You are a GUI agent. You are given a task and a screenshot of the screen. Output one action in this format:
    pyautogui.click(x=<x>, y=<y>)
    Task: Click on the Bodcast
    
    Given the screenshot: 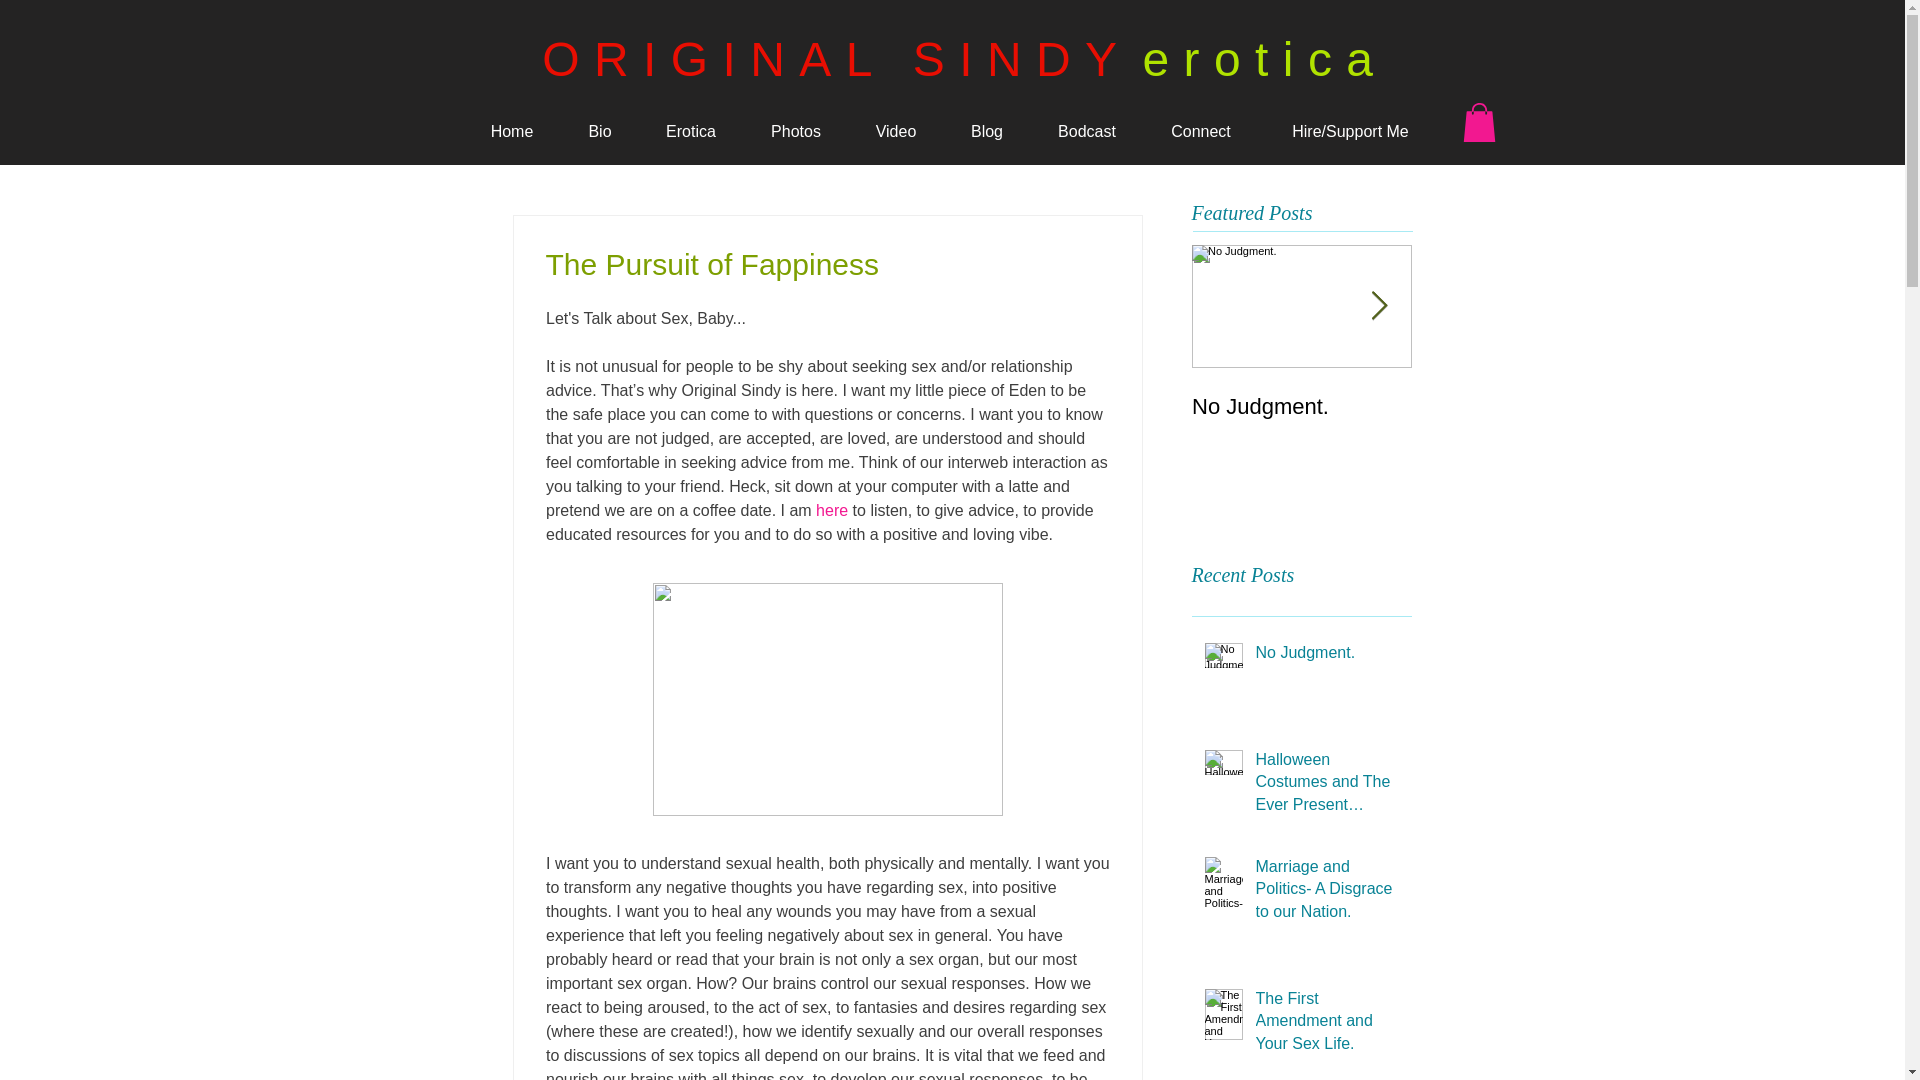 What is the action you would take?
    pyautogui.click(x=1086, y=130)
    